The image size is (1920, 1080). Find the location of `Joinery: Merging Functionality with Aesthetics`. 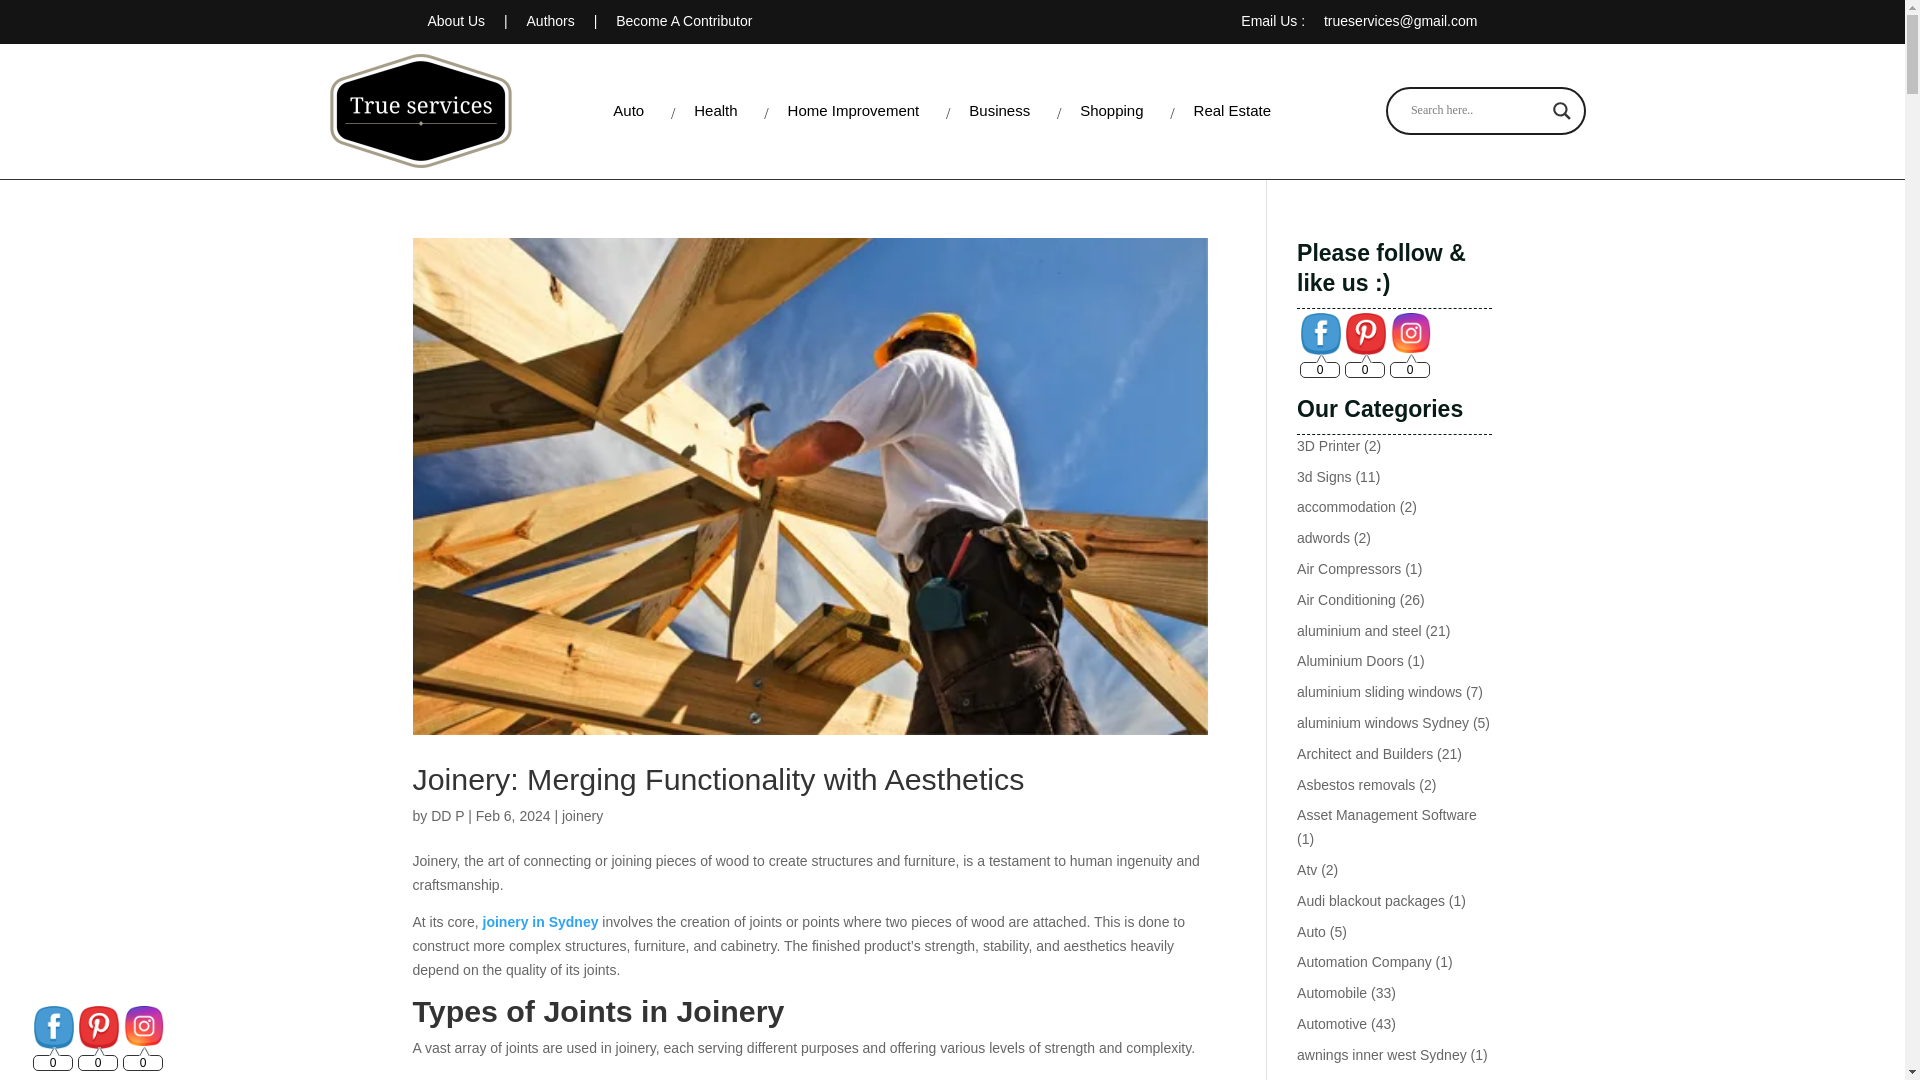

Joinery: Merging Functionality with Aesthetics is located at coordinates (718, 778).